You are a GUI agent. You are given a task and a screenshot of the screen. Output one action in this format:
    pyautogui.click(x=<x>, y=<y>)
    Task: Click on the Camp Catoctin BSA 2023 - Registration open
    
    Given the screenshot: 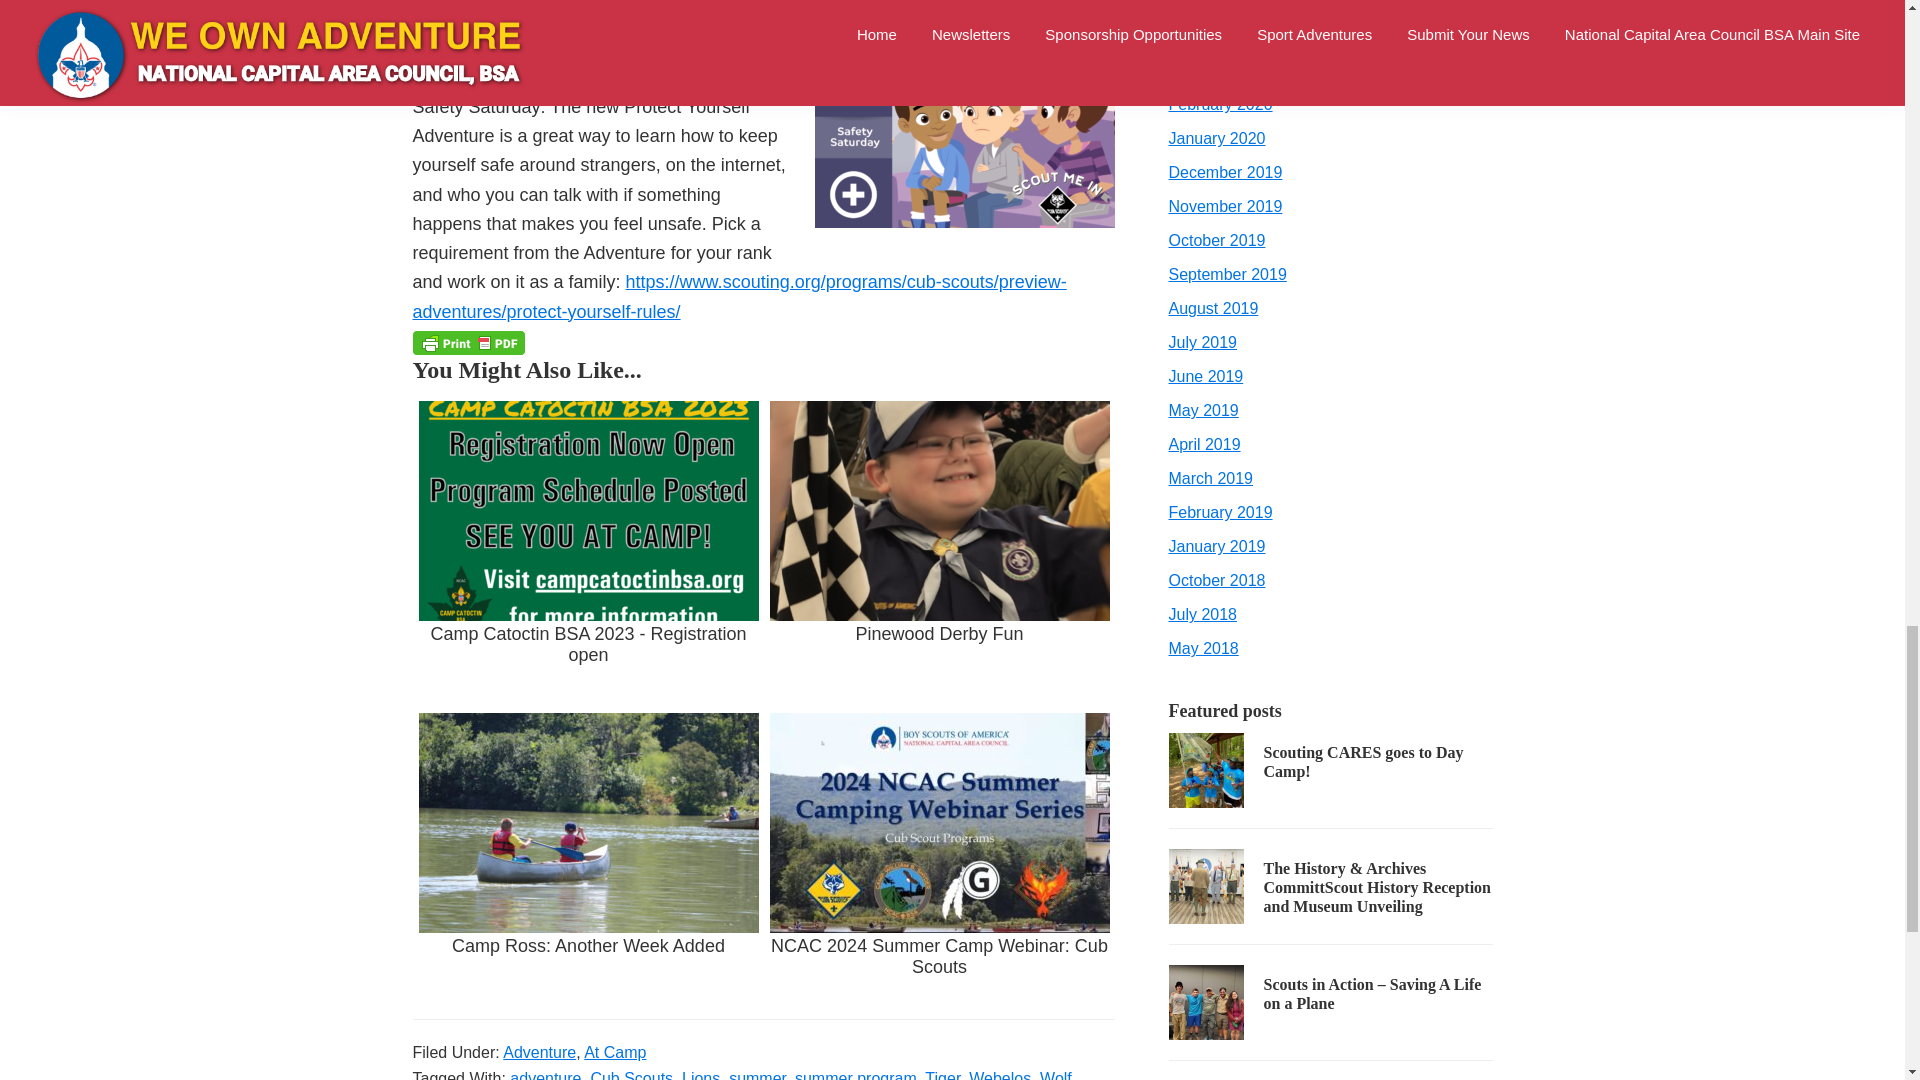 What is the action you would take?
    pyautogui.click(x=588, y=548)
    